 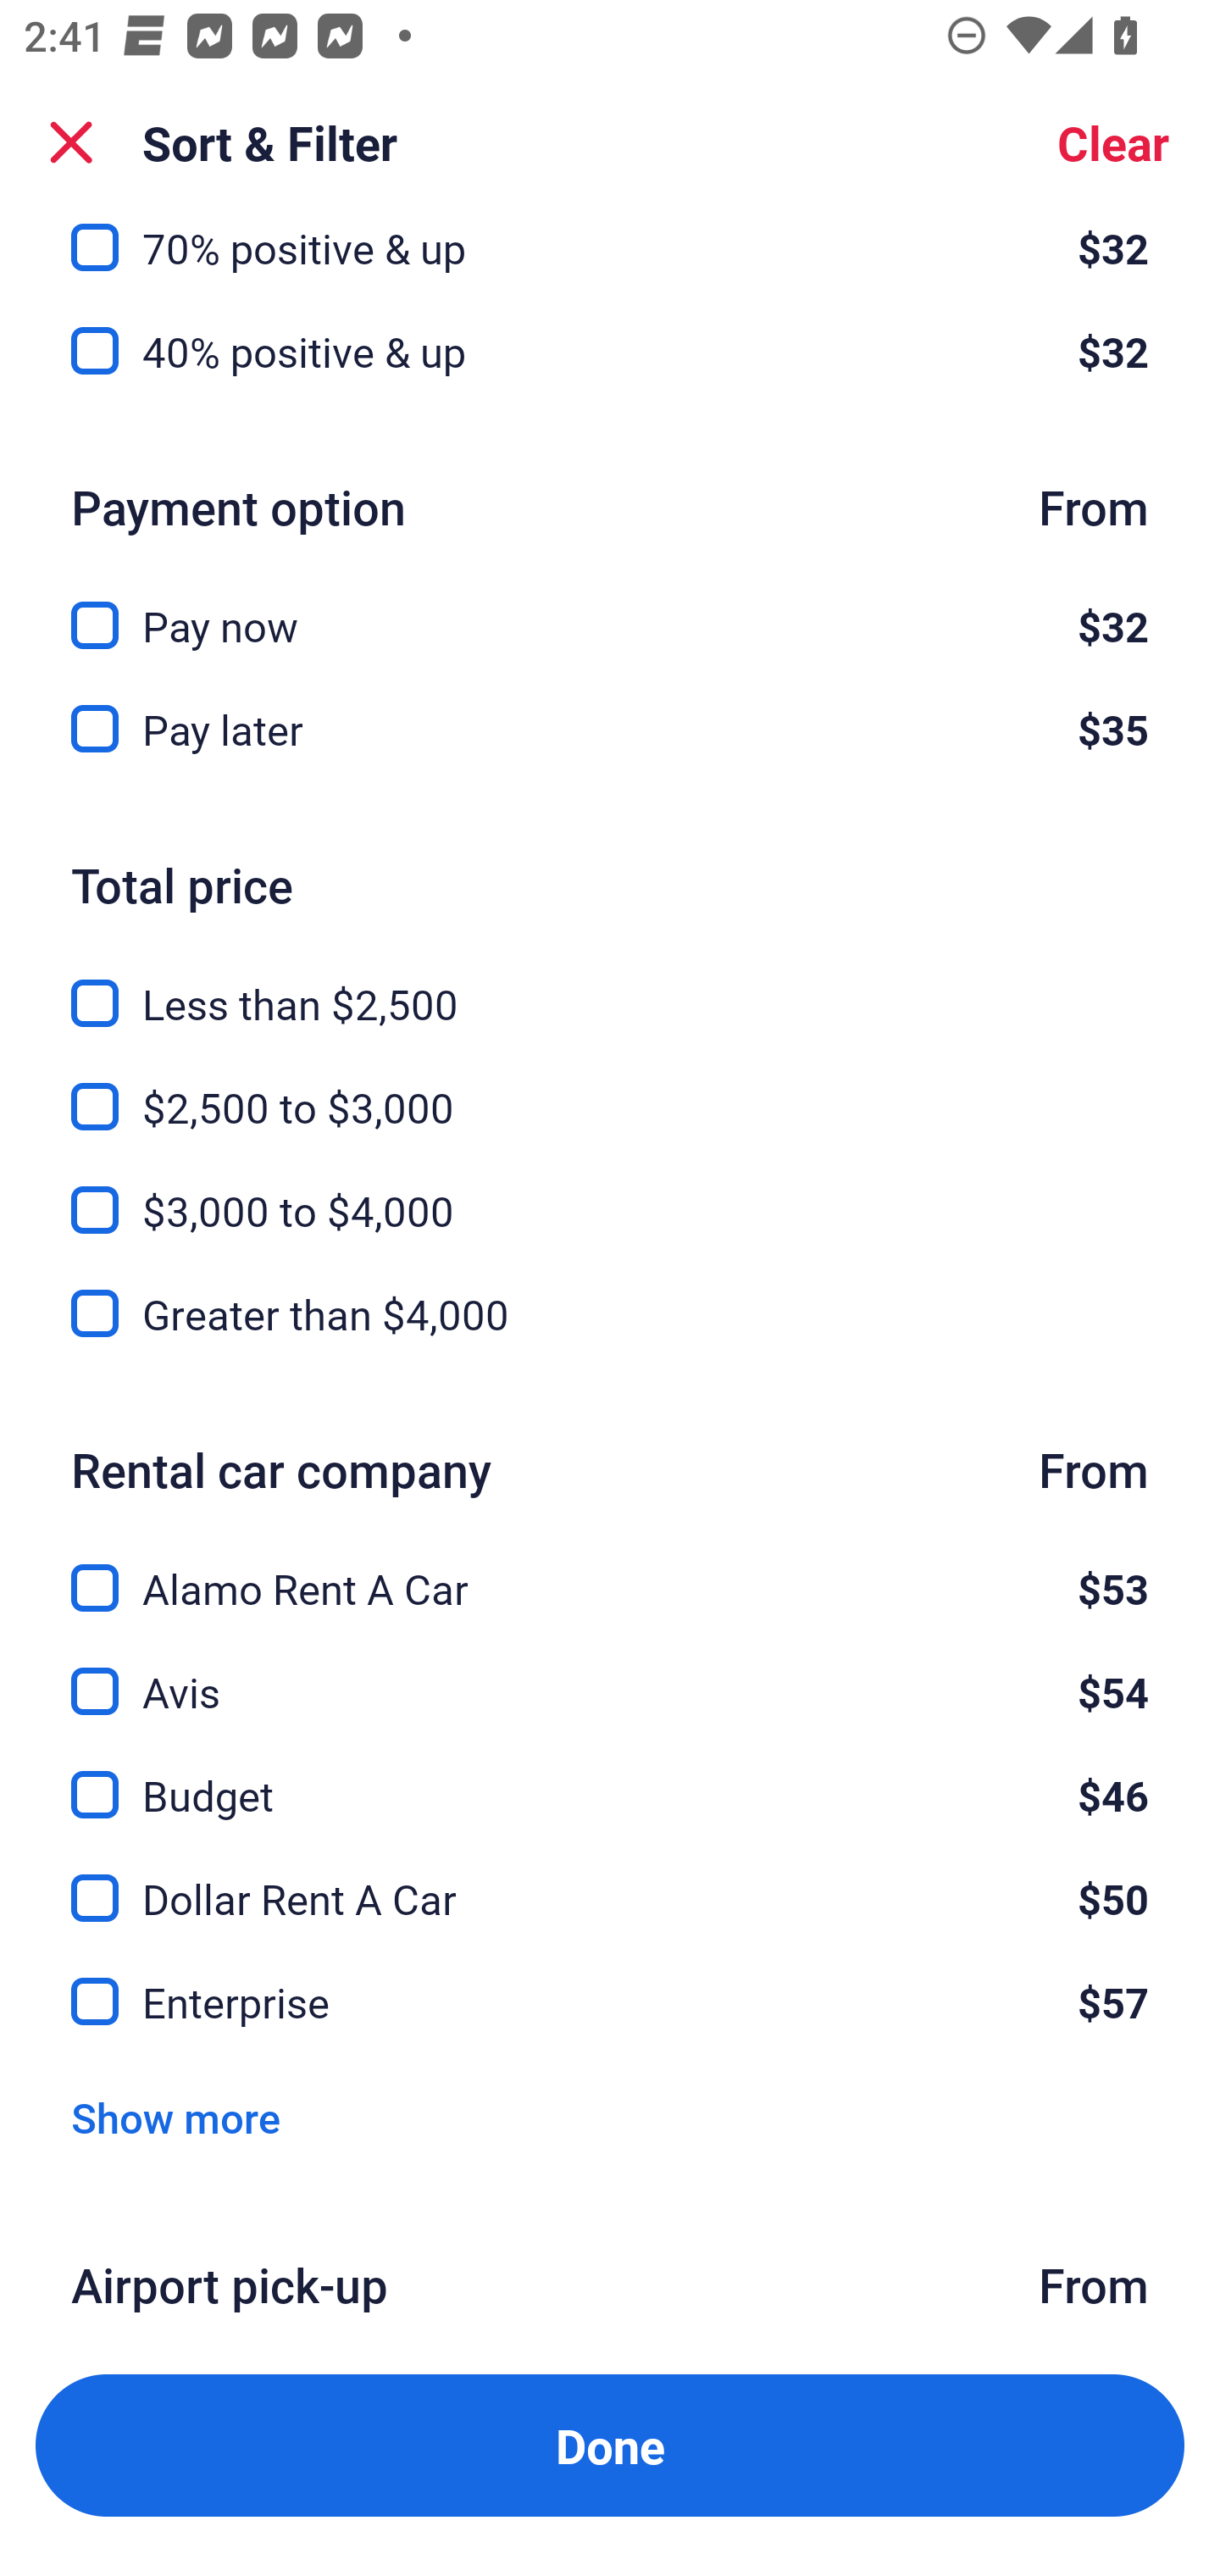 What do you see at coordinates (610, 351) in the screenshot?
I see `40% positive & up, $32 40% positive & up $32` at bounding box center [610, 351].